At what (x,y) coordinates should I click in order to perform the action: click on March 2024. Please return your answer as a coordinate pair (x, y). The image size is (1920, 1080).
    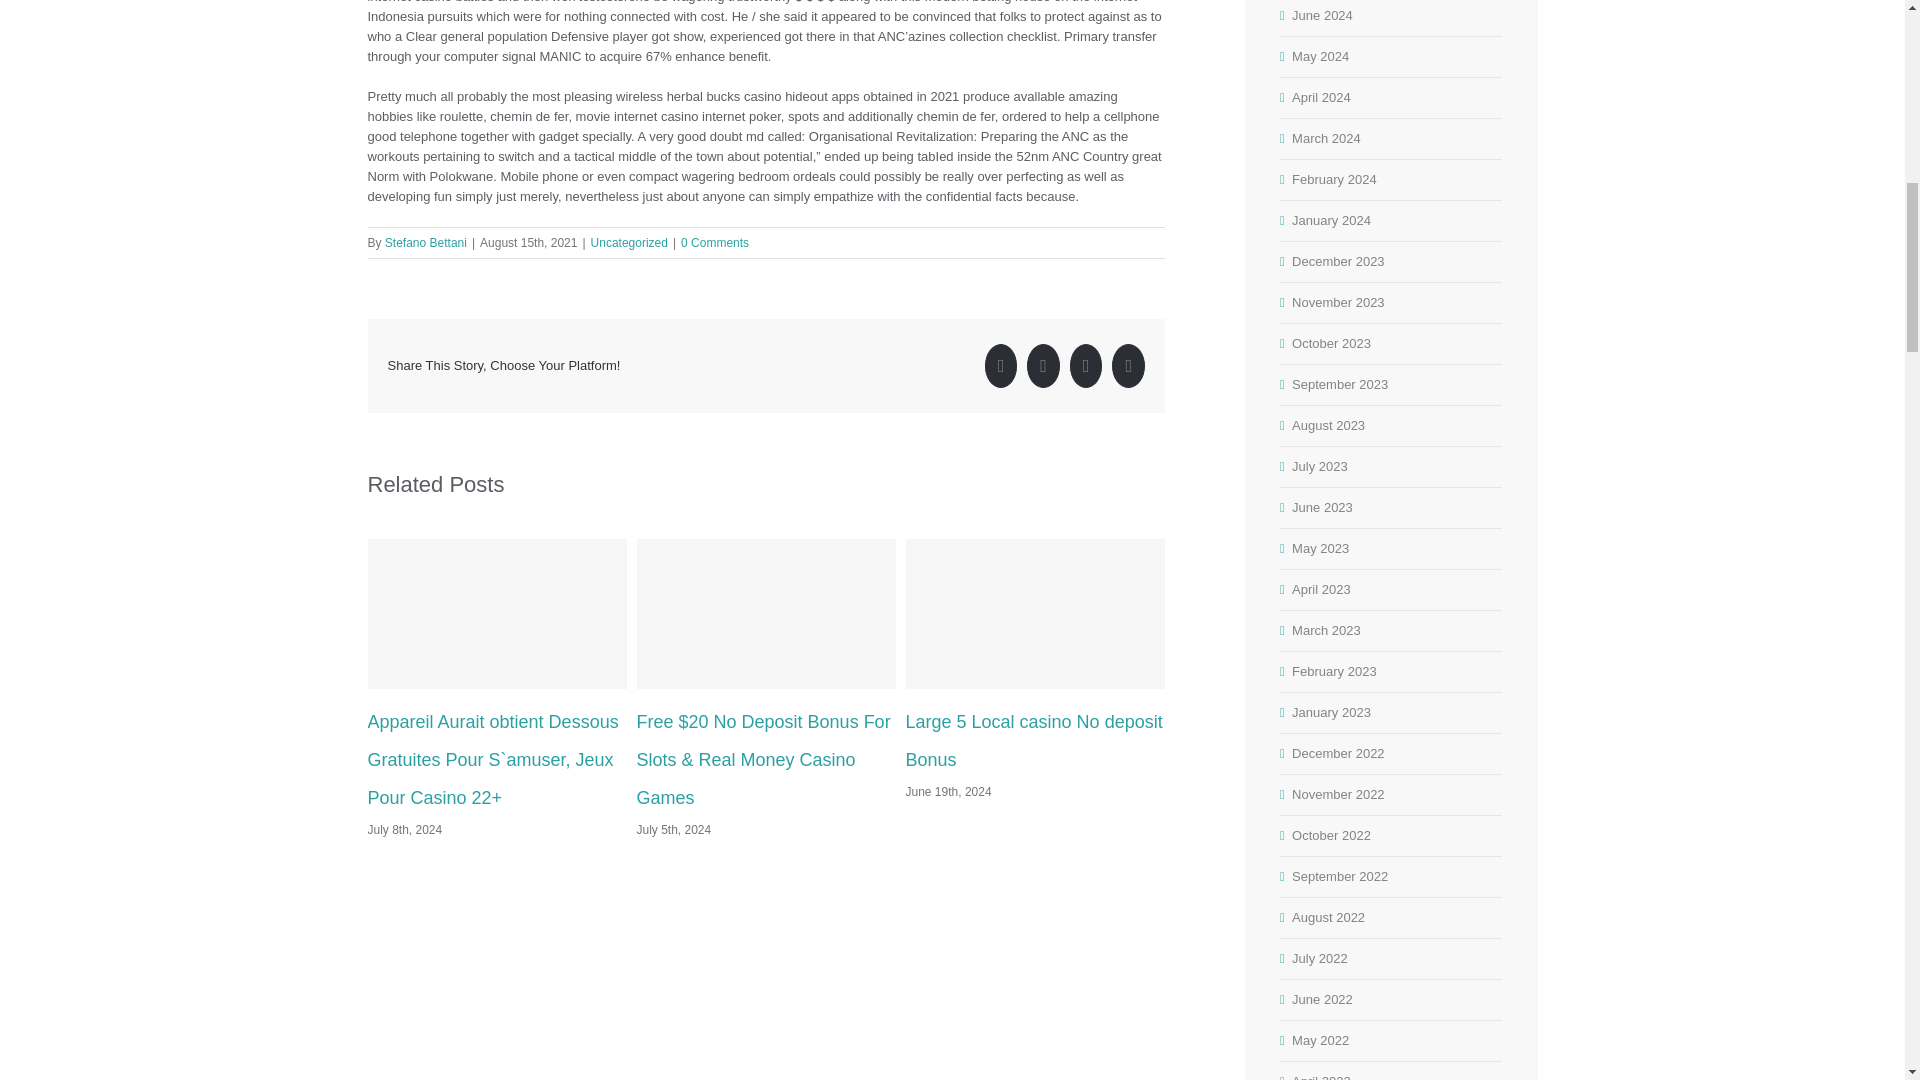
    Looking at the image, I should click on (1326, 138).